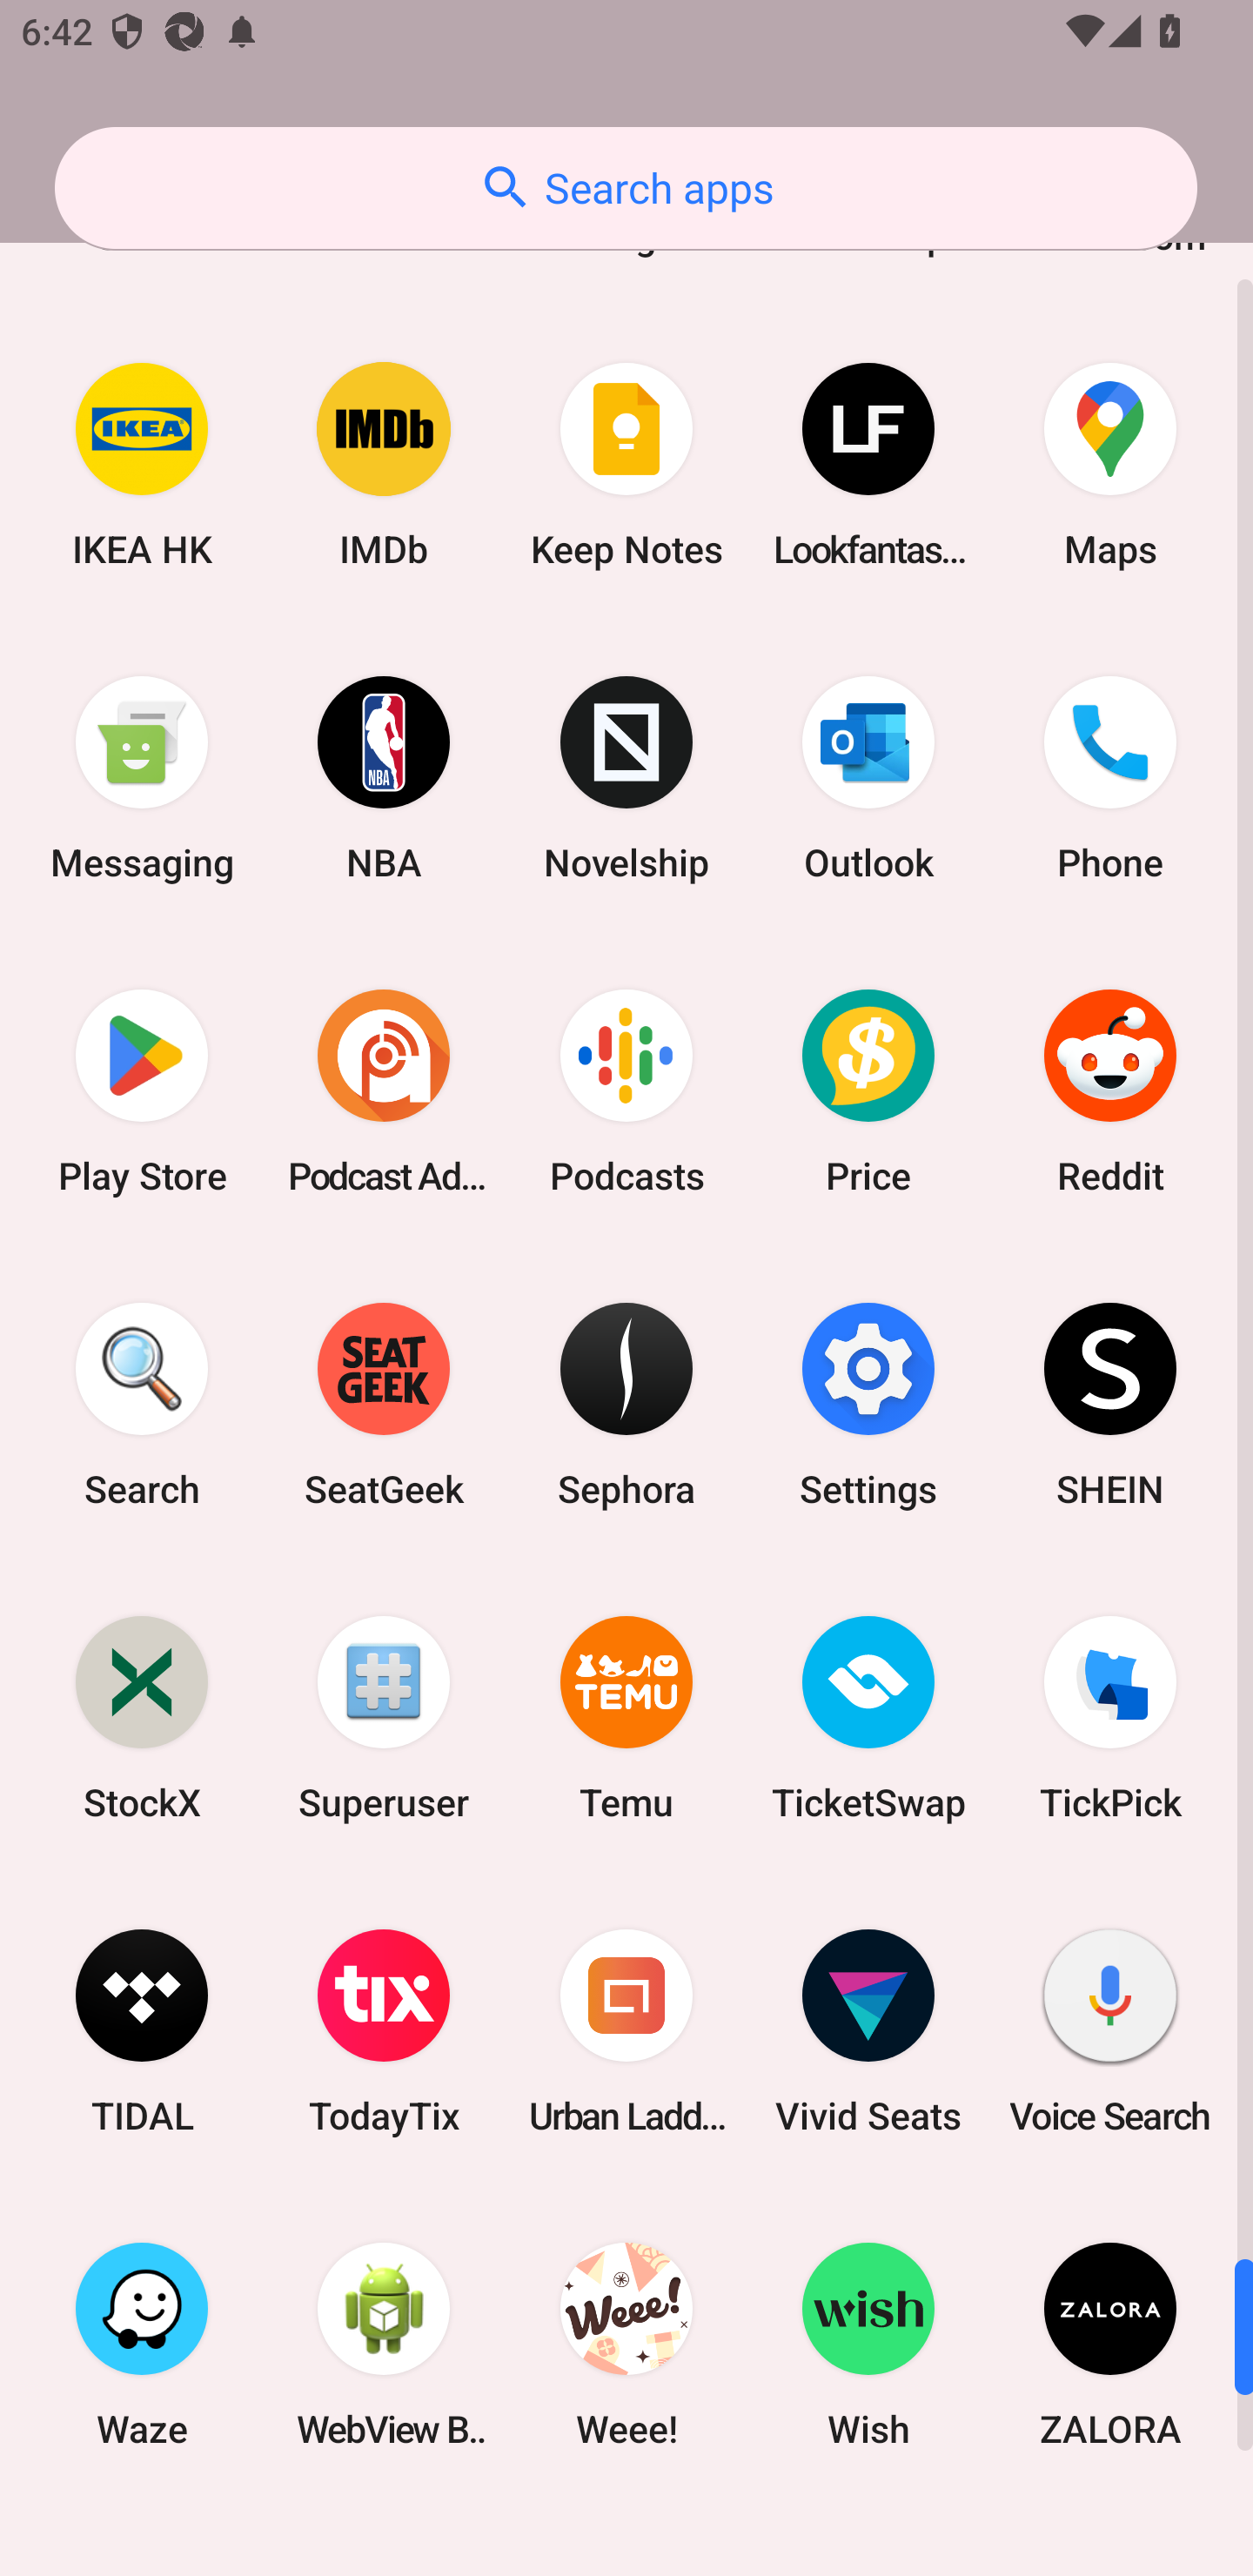 The height and width of the screenshot is (2576, 1253). What do you see at coordinates (626, 1090) in the screenshot?
I see `Podcasts` at bounding box center [626, 1090].